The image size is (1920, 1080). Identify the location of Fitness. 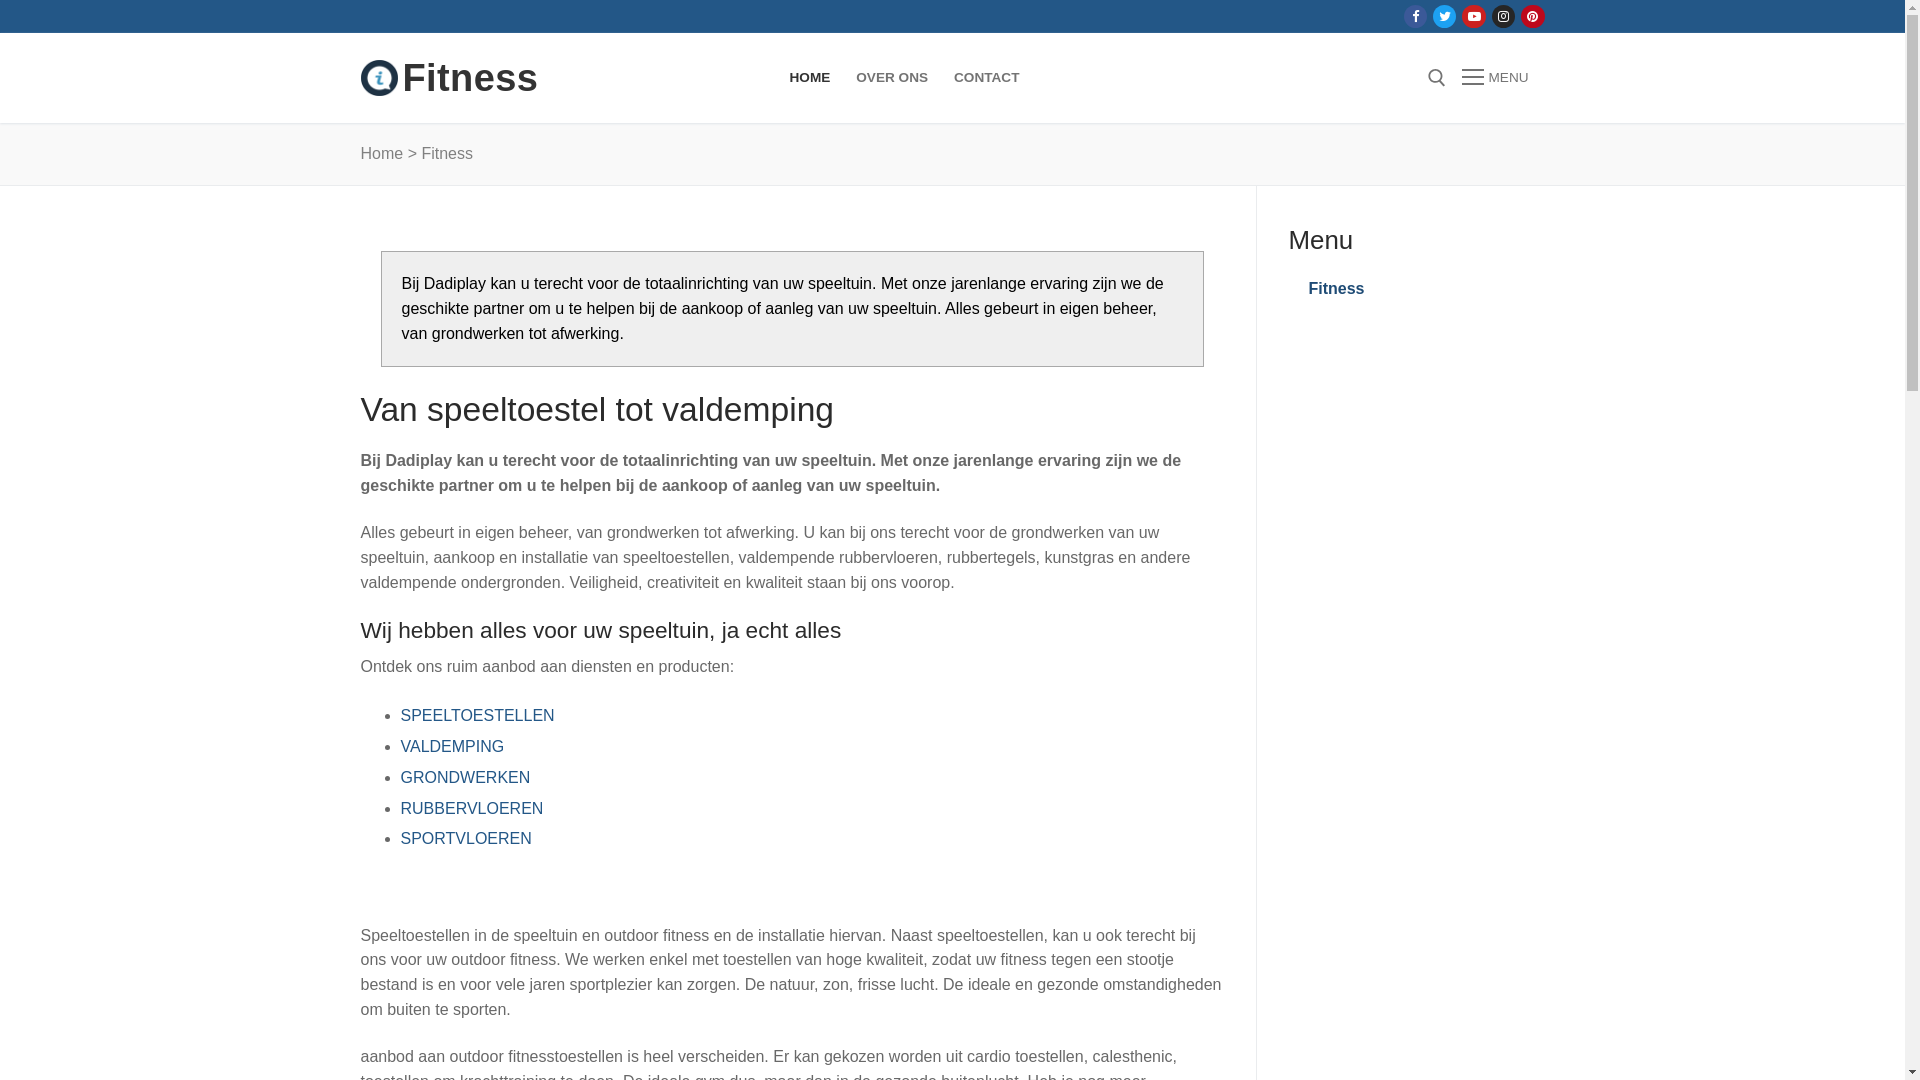
(470, 78).